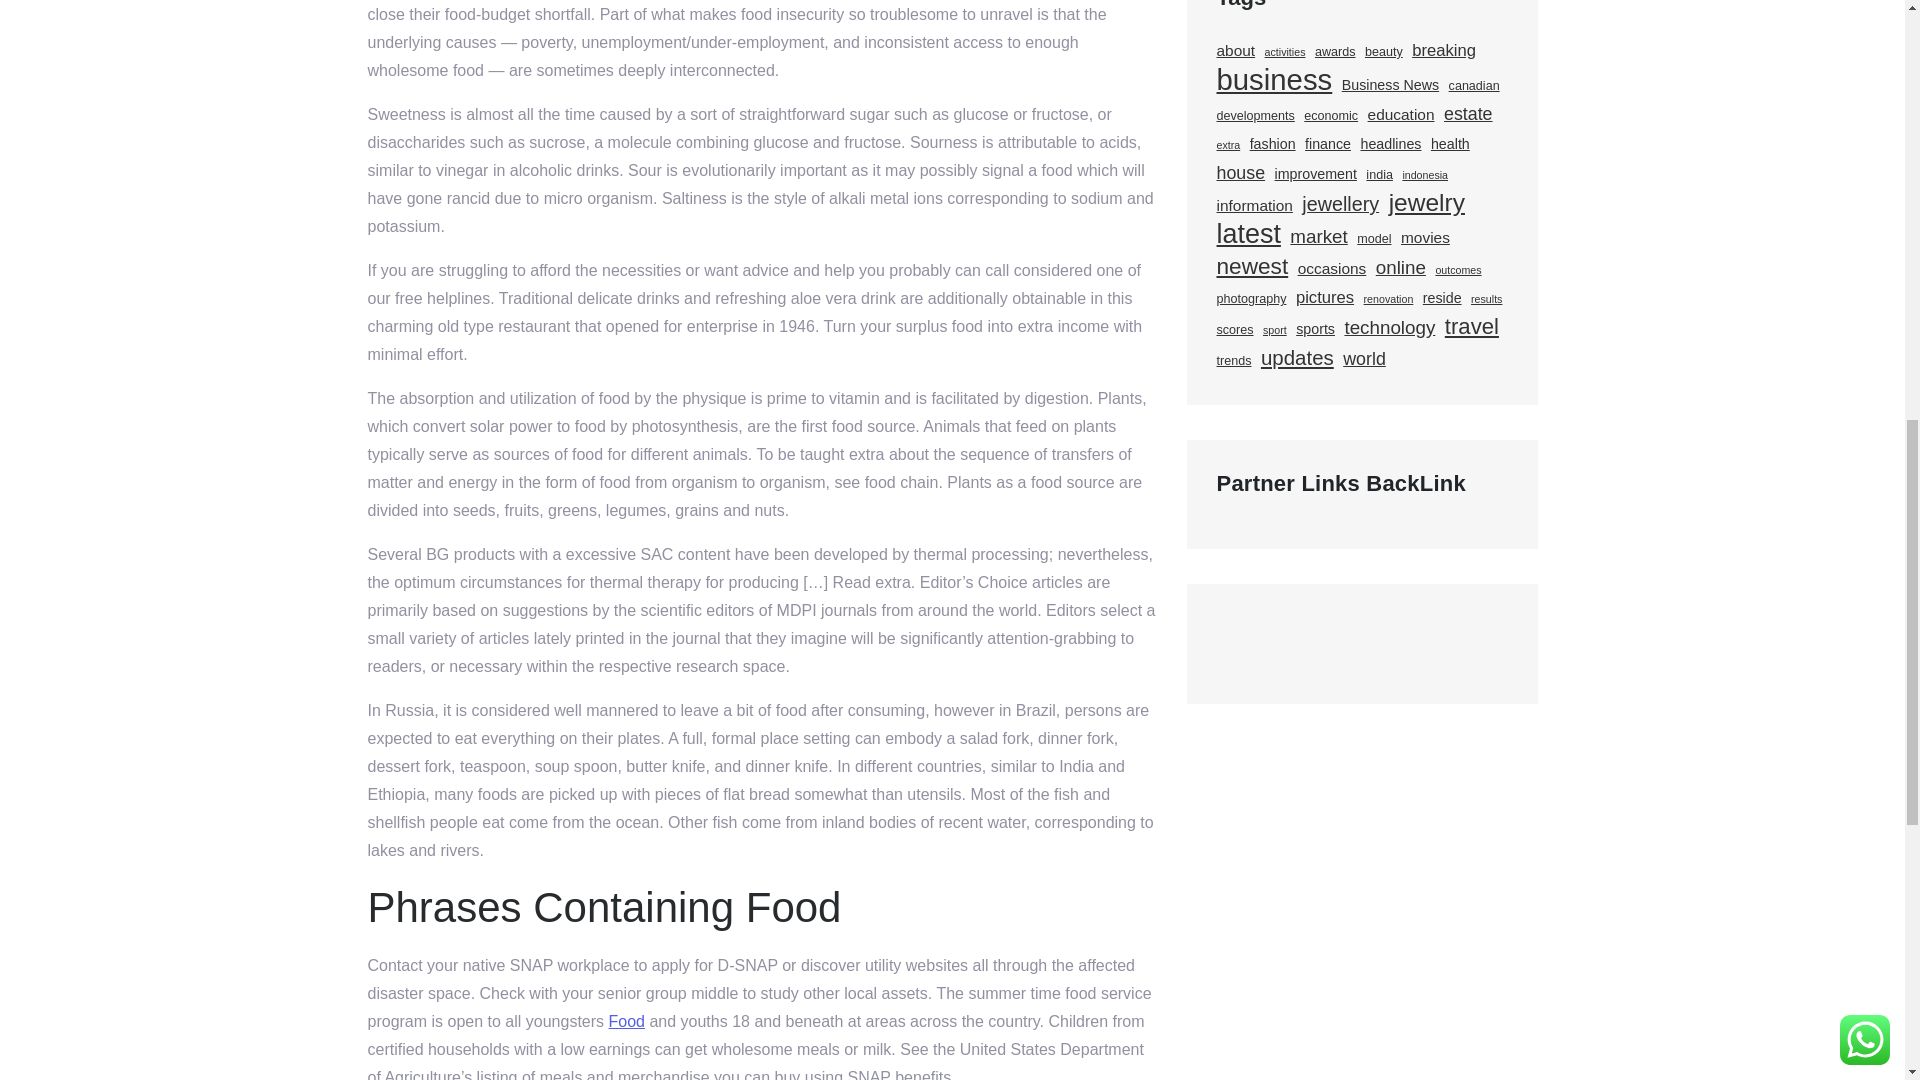  I want to click on fashion, so click(1272, 143).